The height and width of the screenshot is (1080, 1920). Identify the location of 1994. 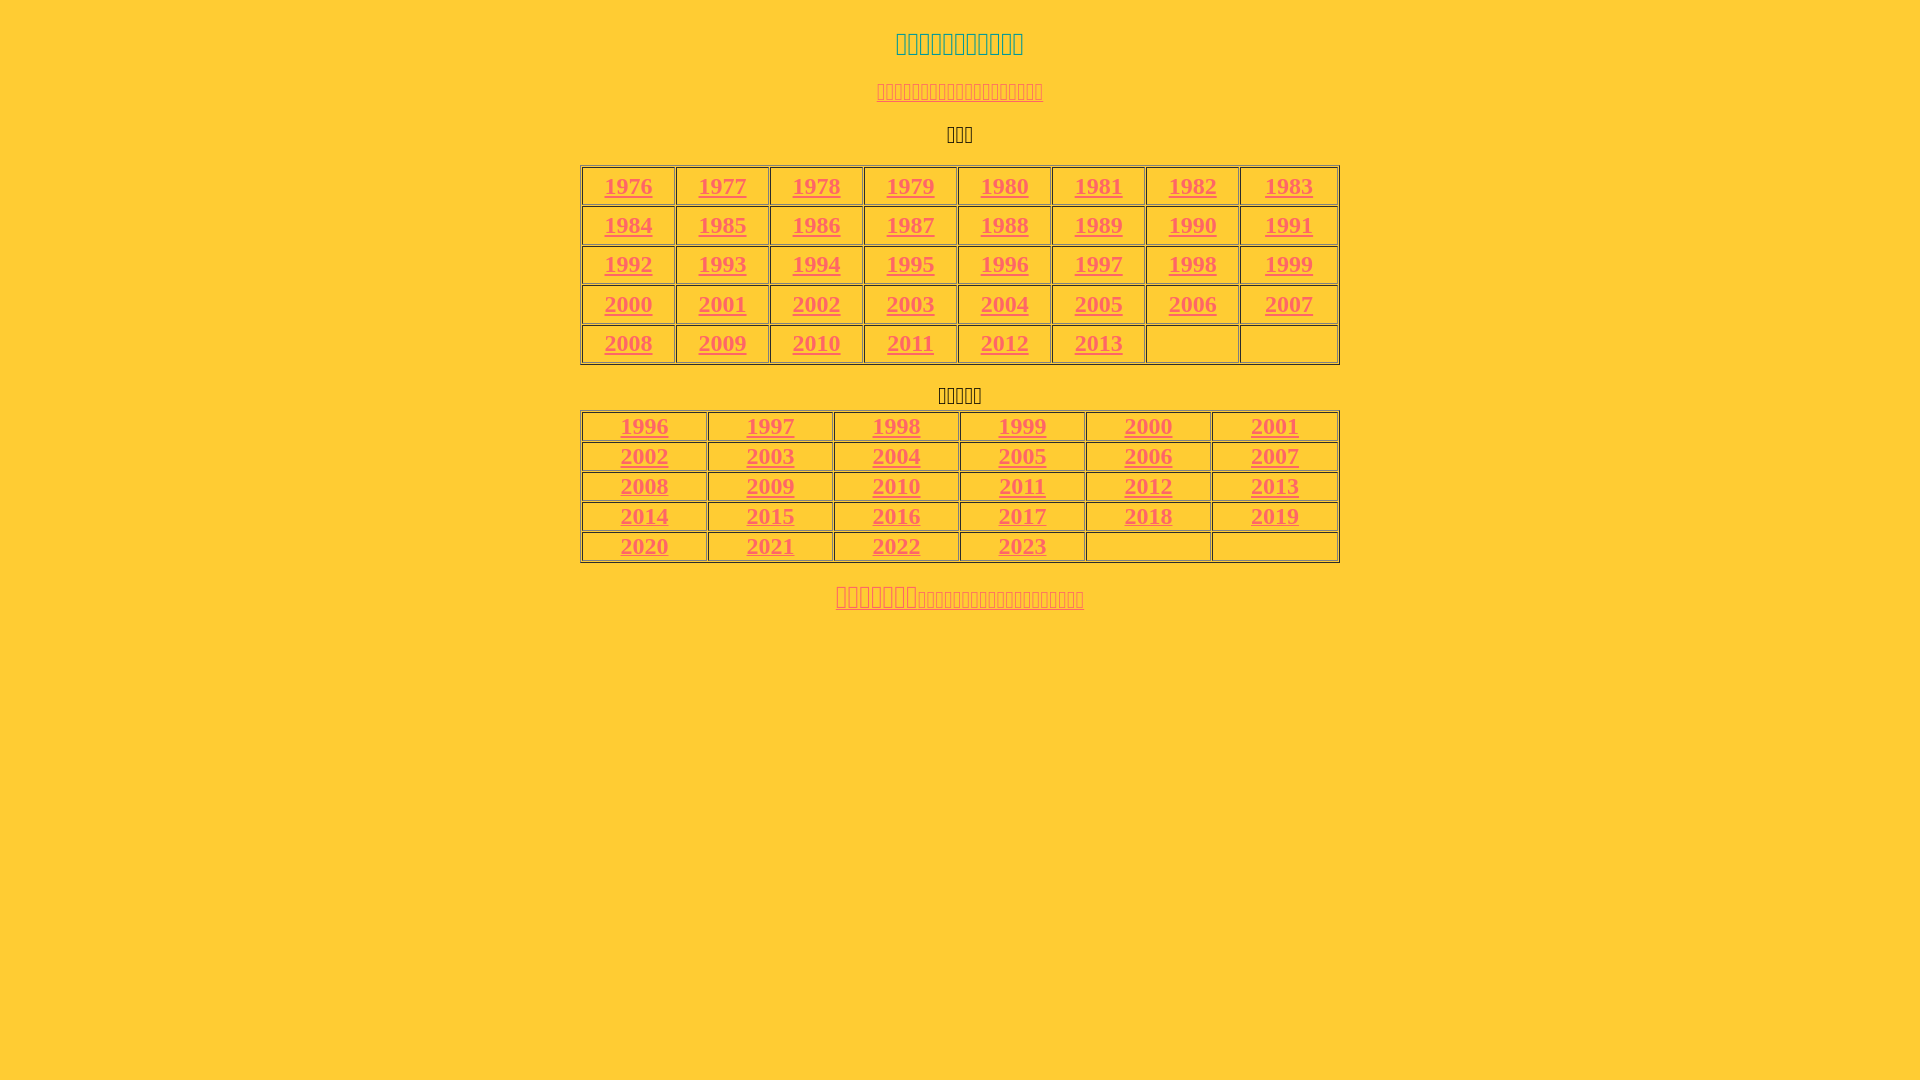
(817, 264).